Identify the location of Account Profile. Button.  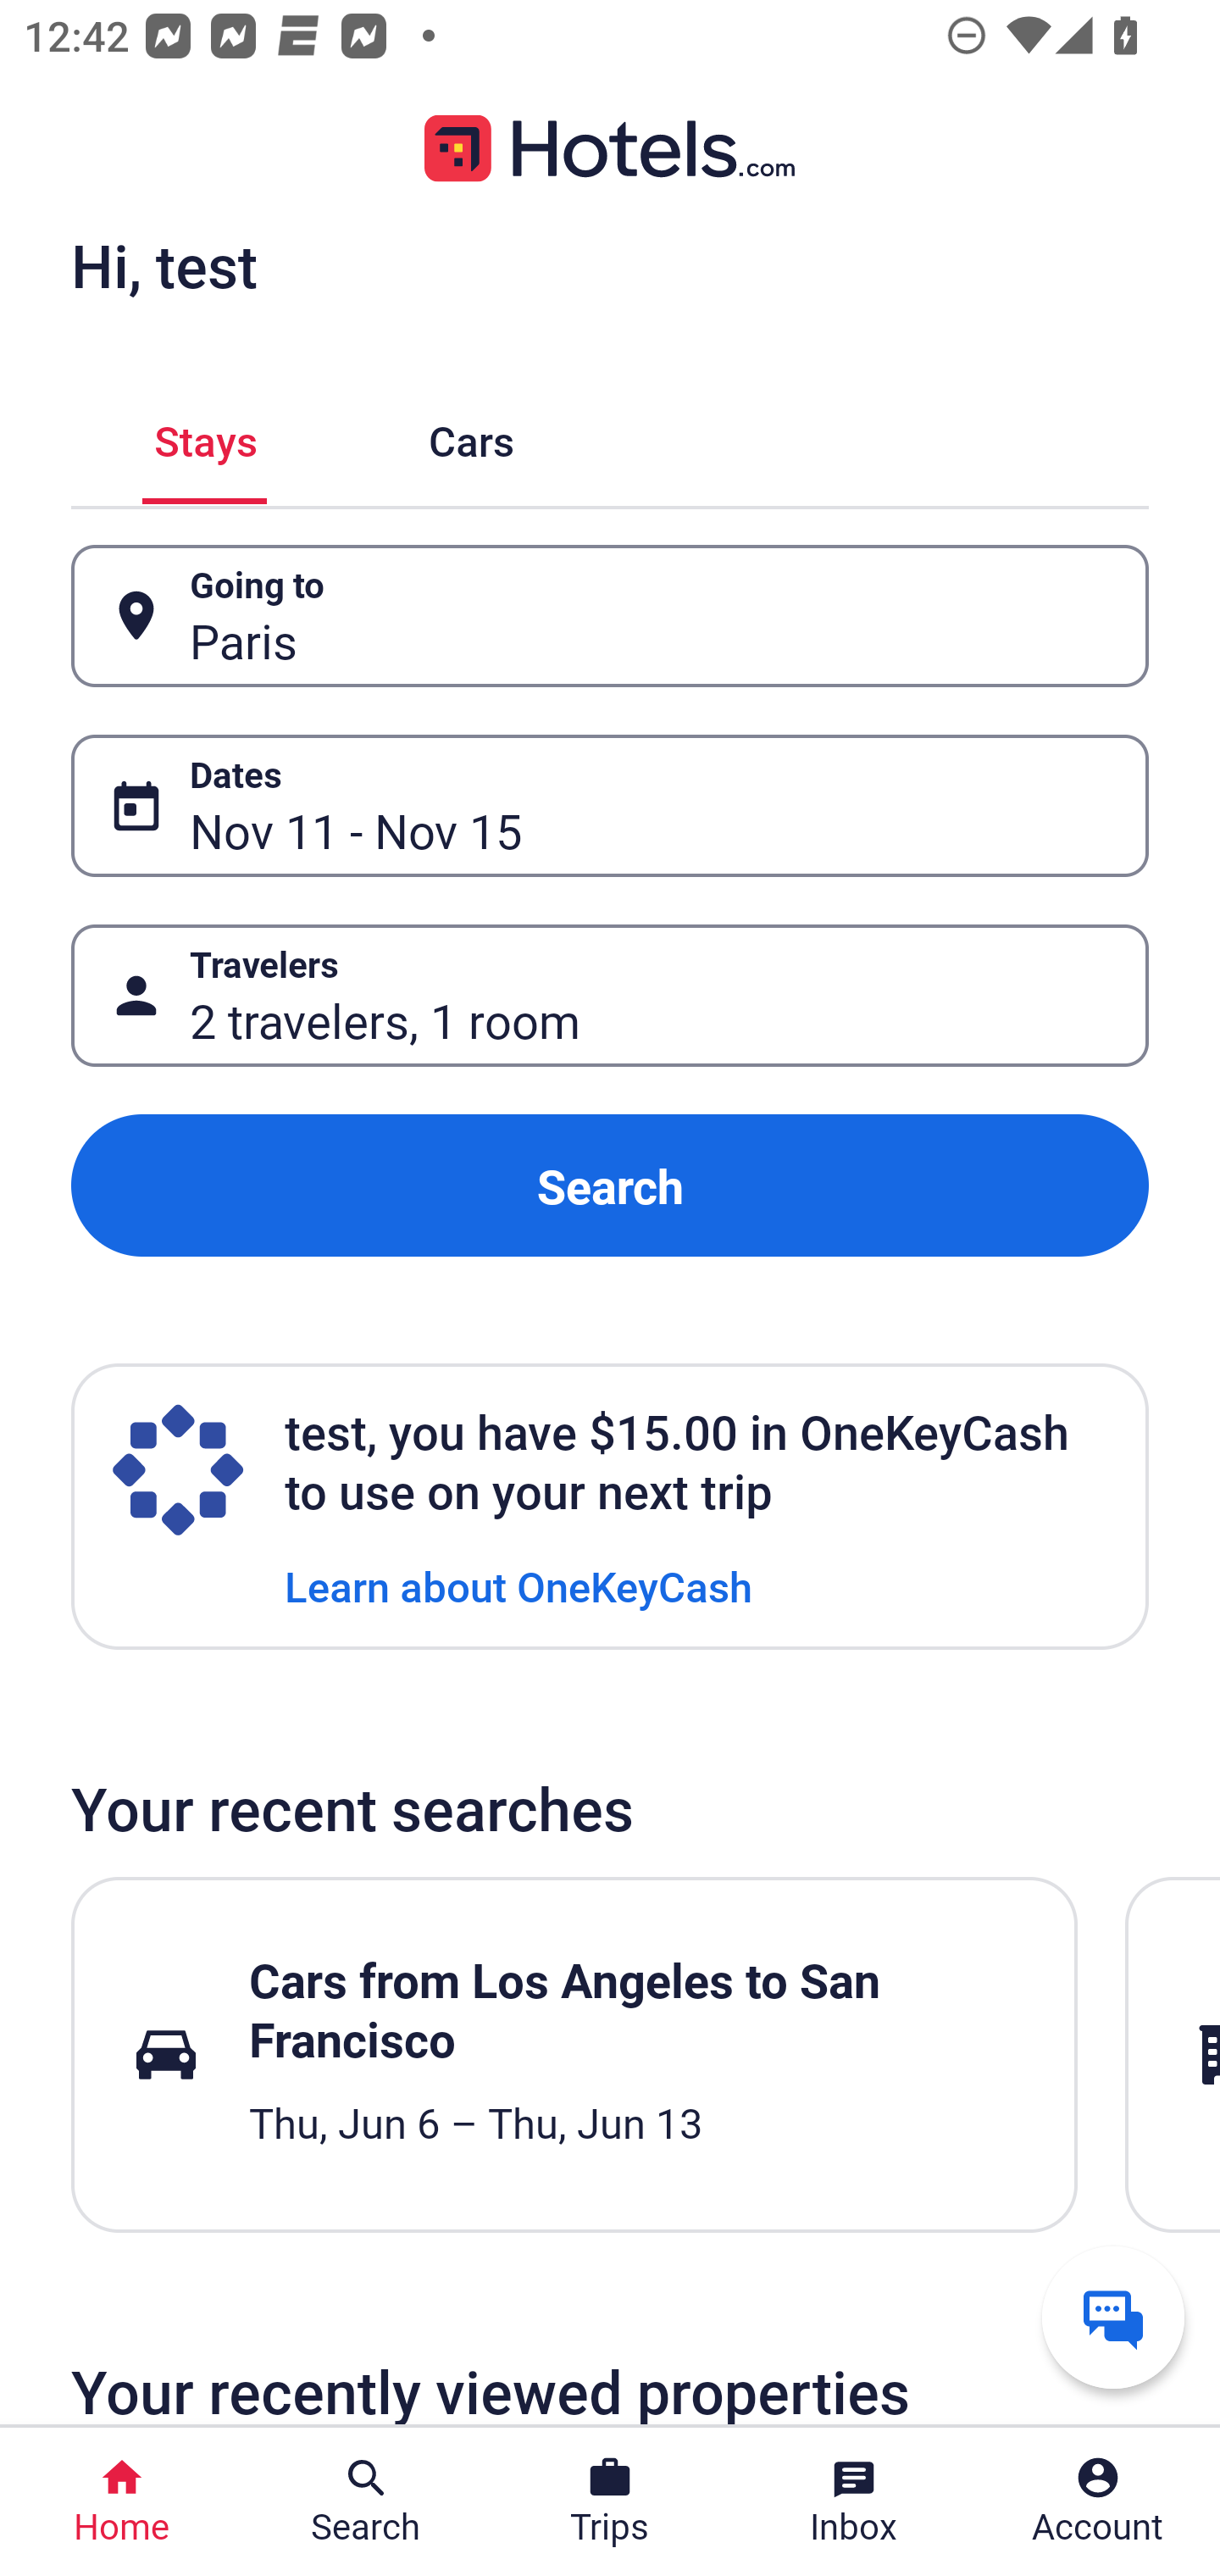
(1098, 2501).